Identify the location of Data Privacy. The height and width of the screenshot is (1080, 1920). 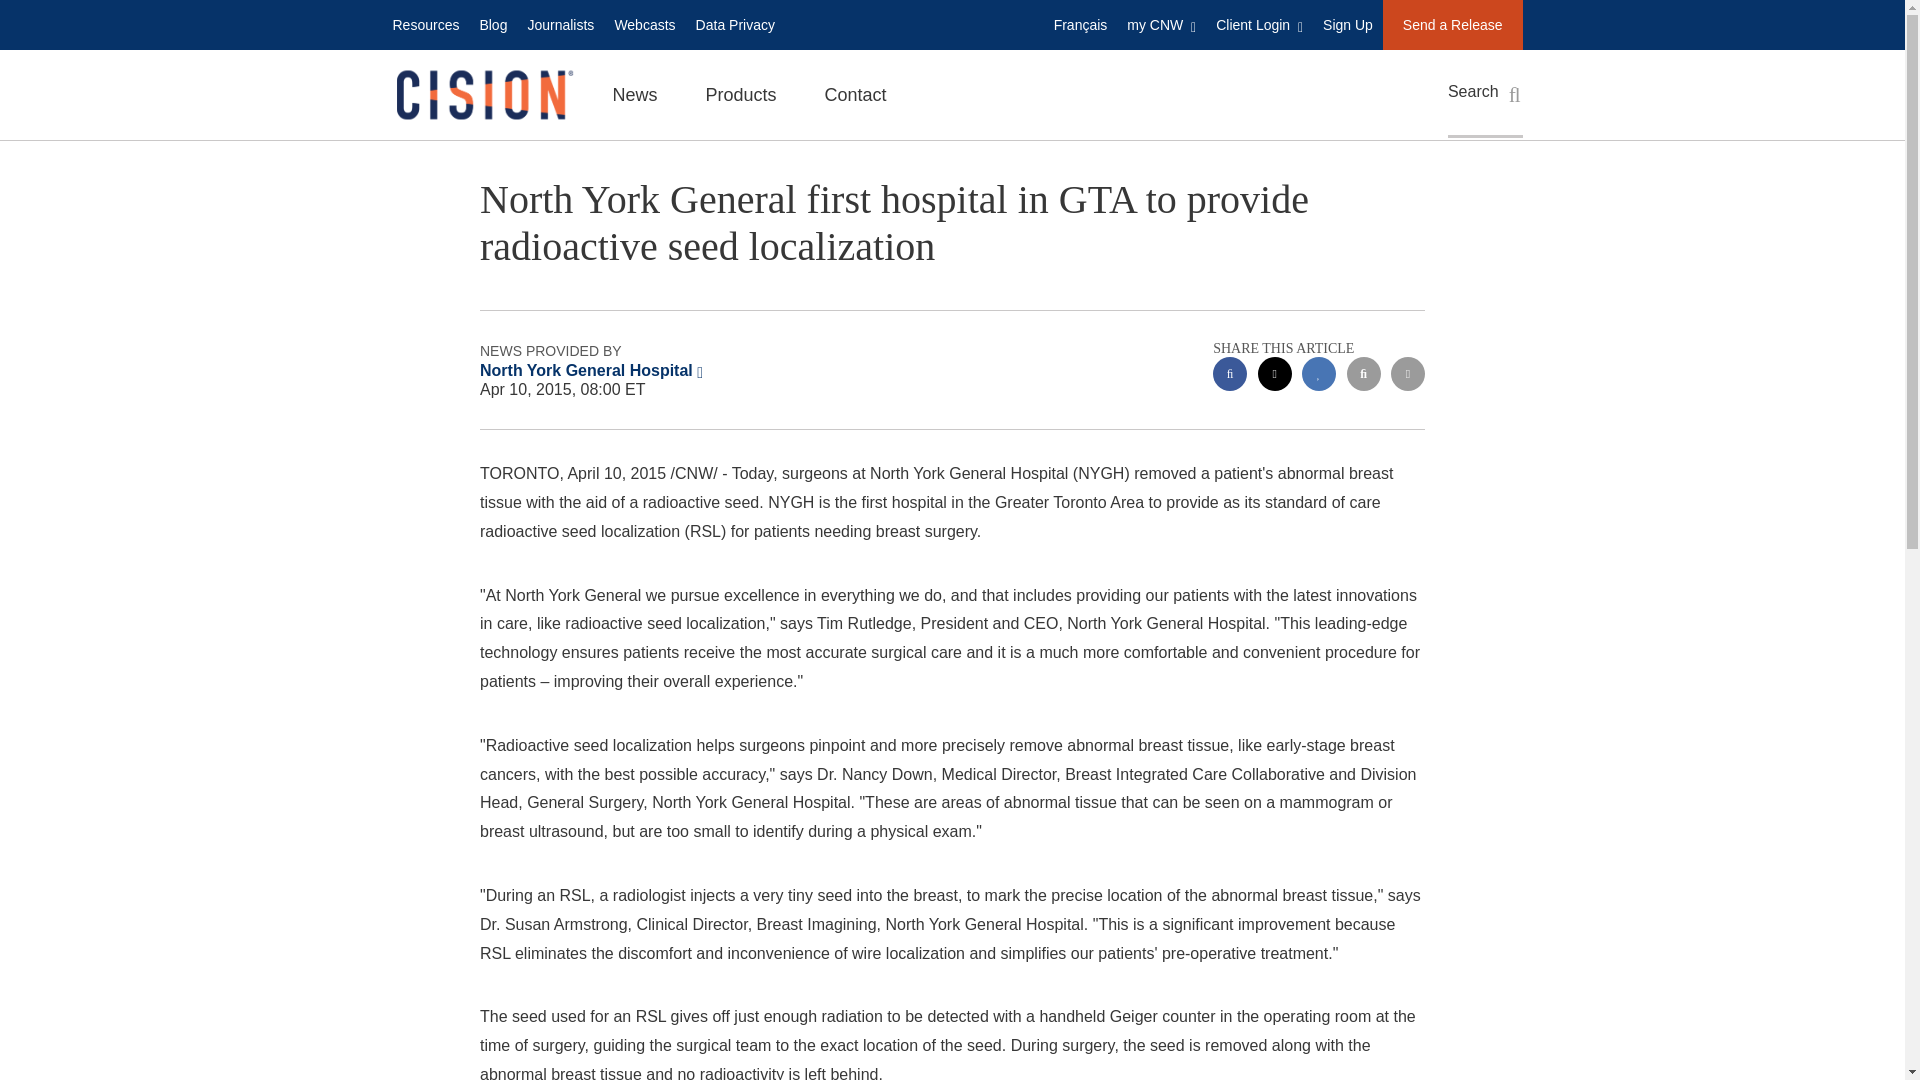
(735, 24).